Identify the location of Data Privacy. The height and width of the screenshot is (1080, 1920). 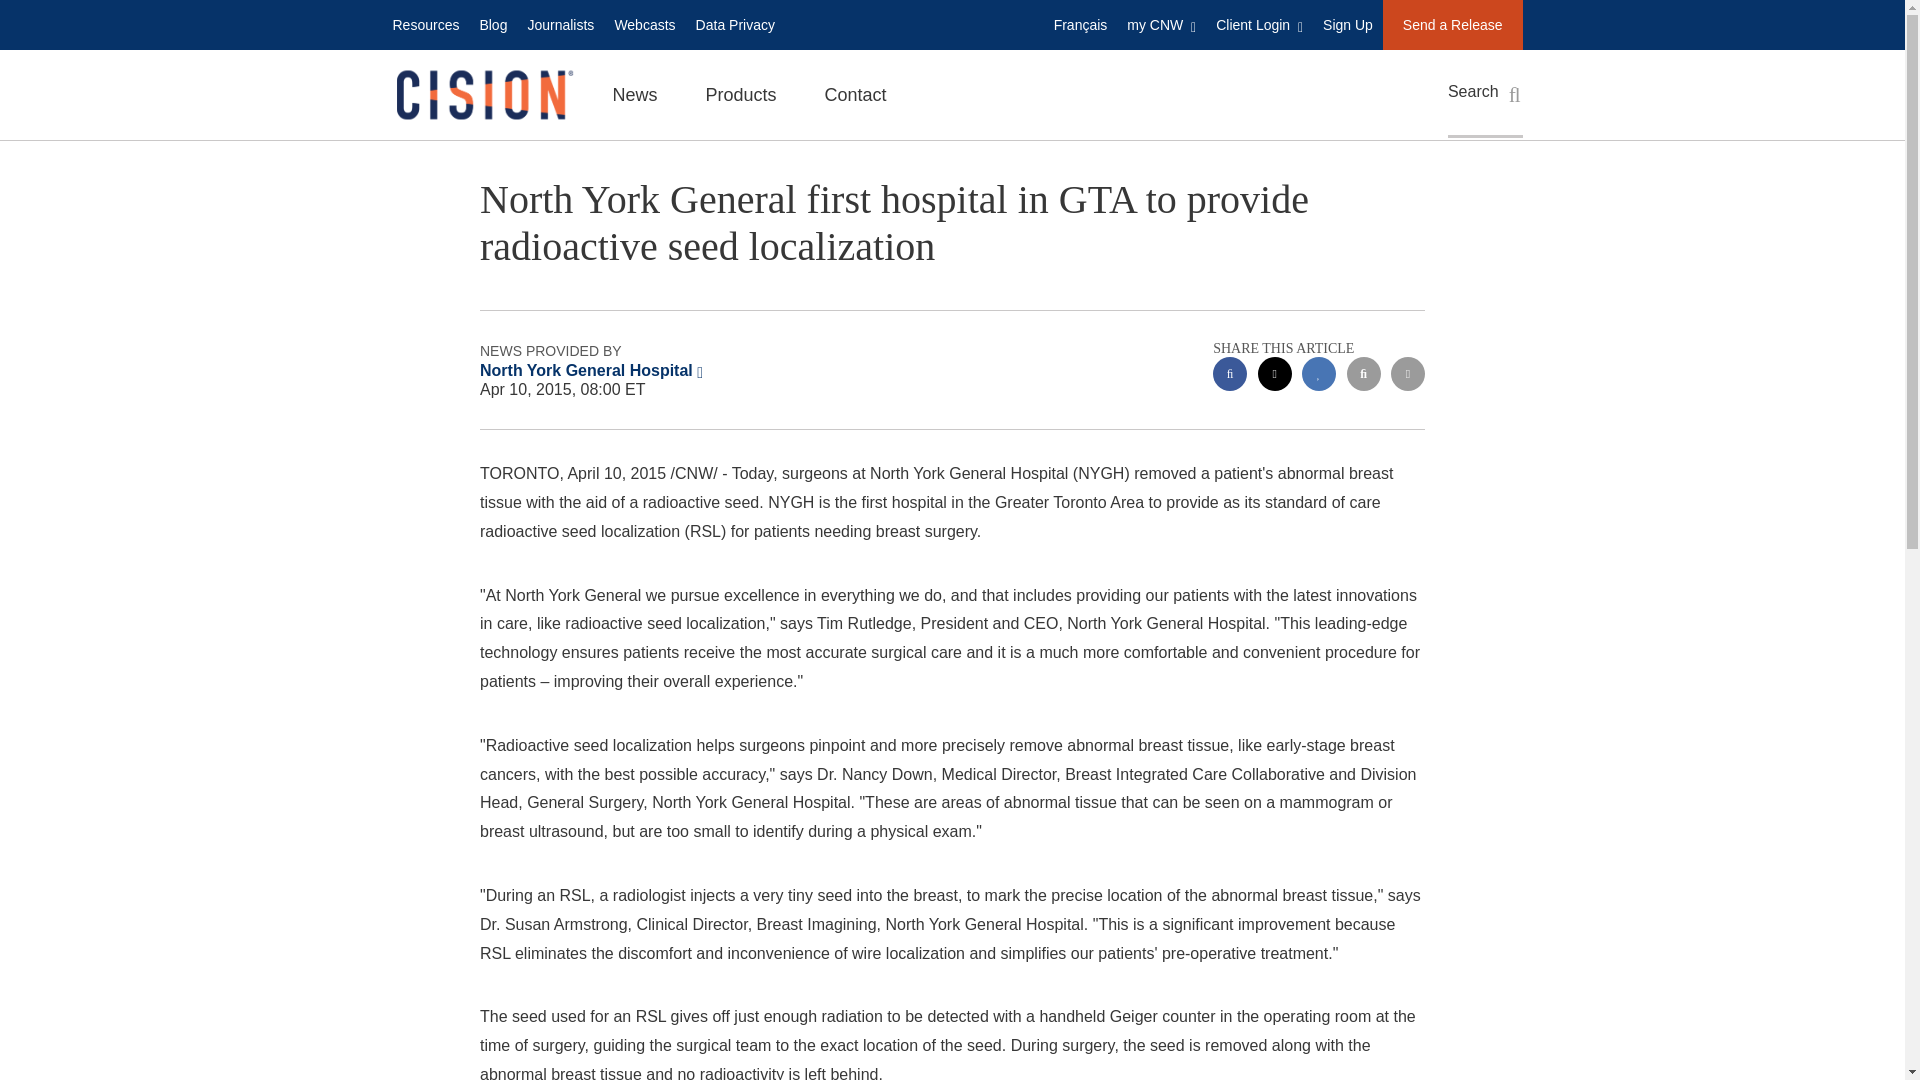
(735, 24).